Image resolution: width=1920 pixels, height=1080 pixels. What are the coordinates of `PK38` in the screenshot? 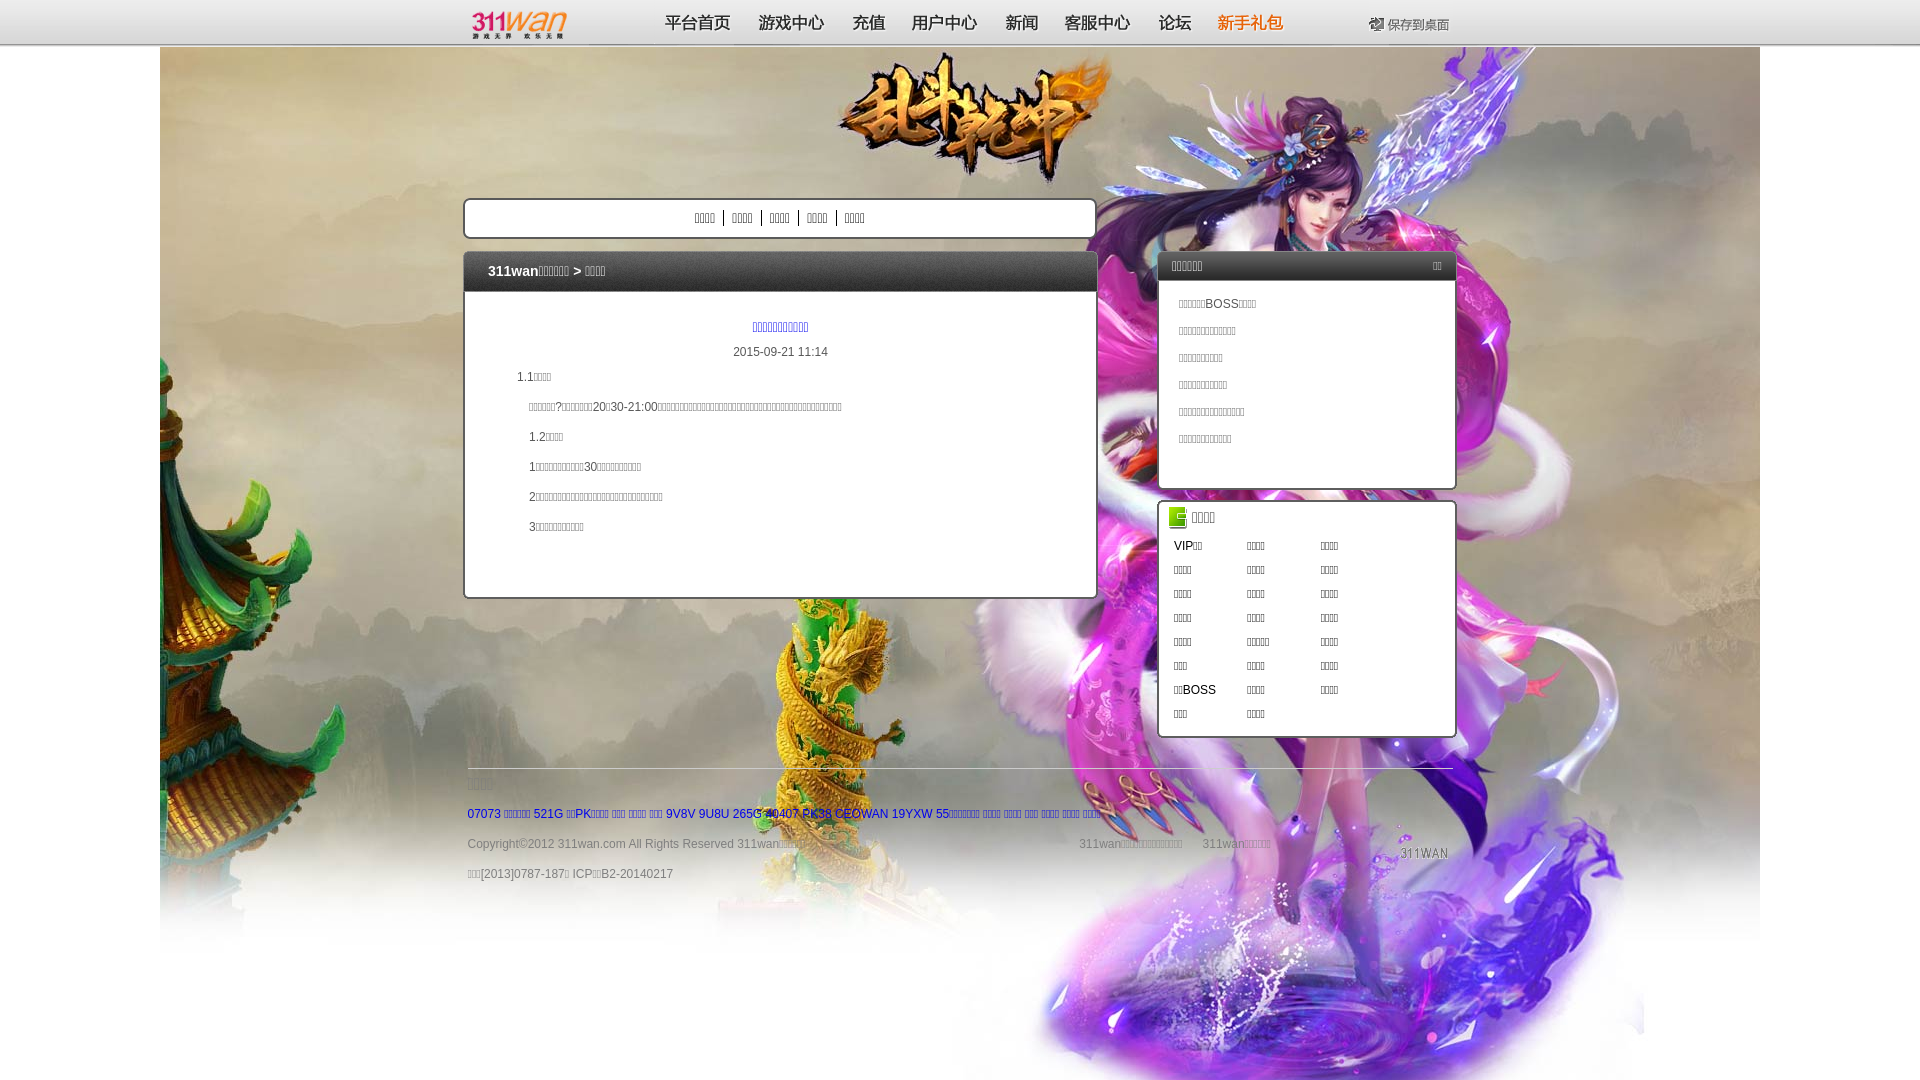 It's located at (816, 814).